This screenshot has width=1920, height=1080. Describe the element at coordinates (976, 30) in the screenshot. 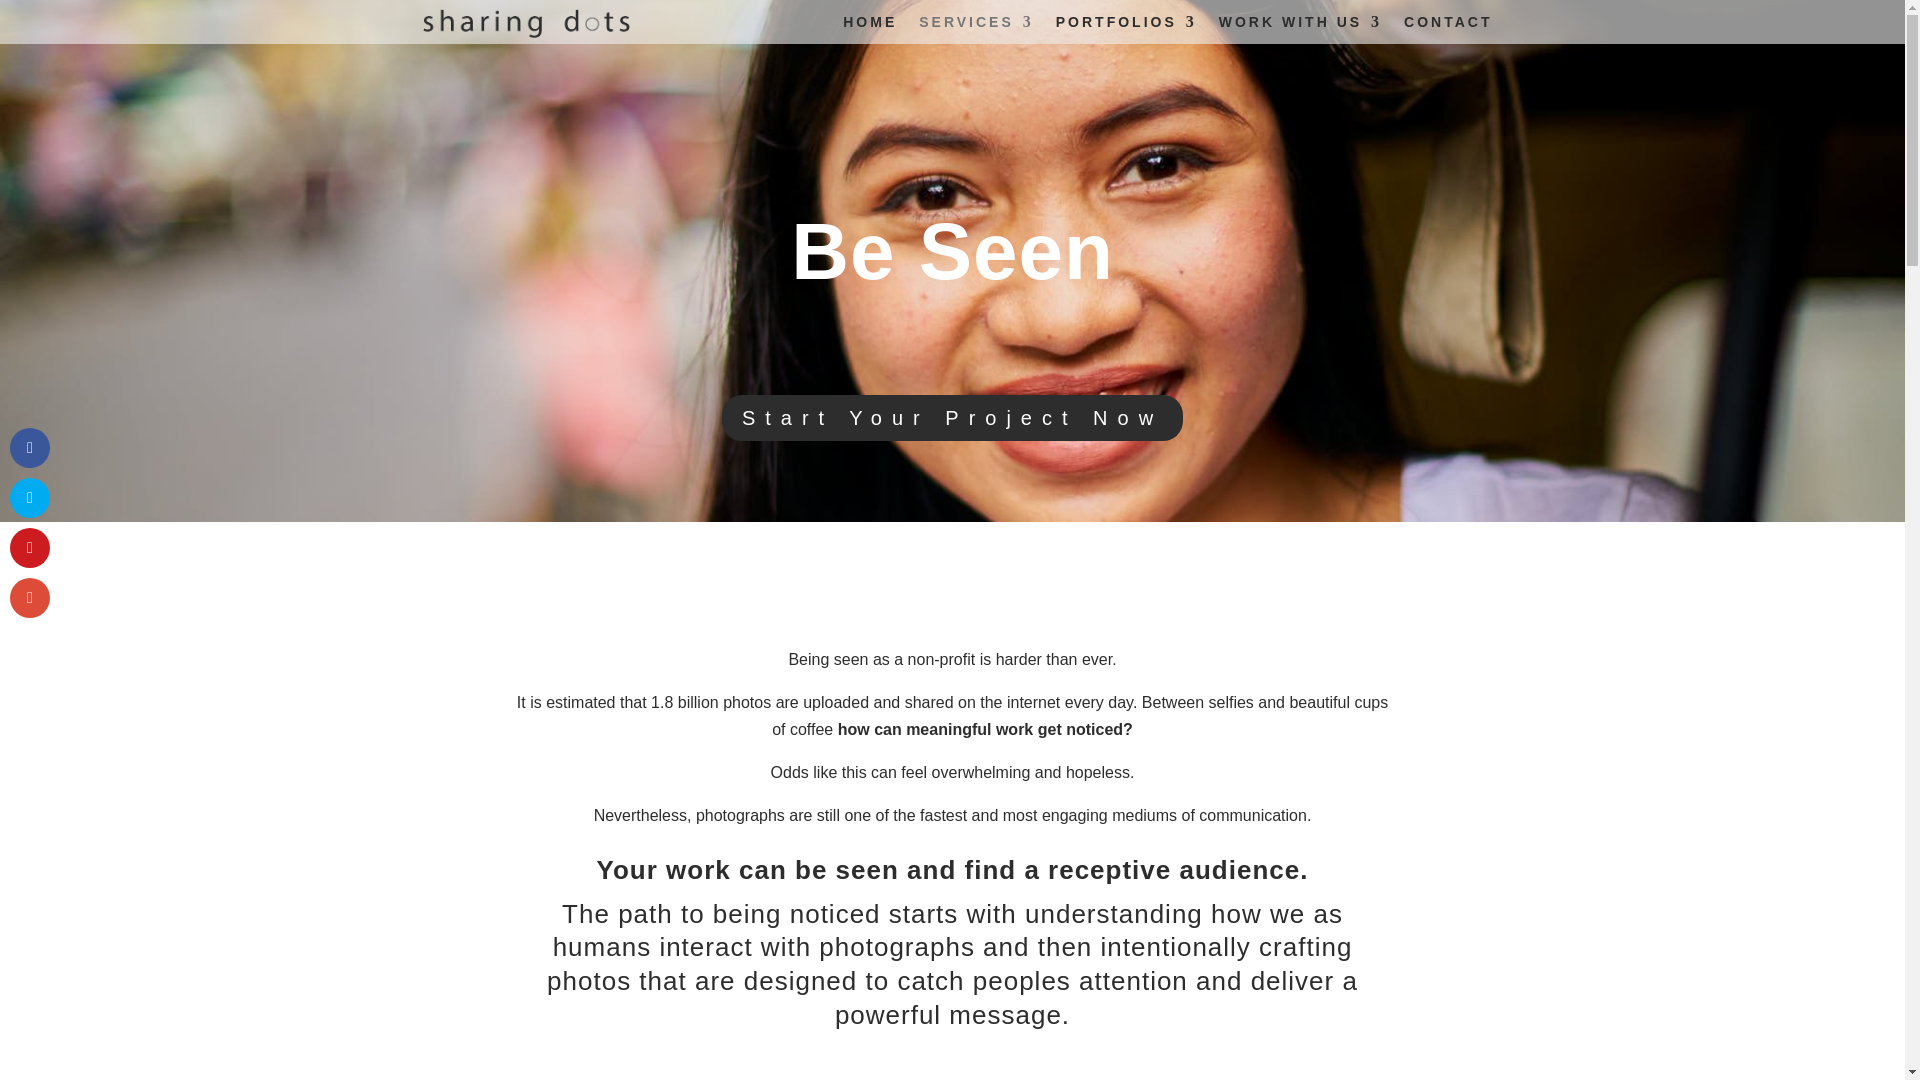

I see `SERVICES` at that location.